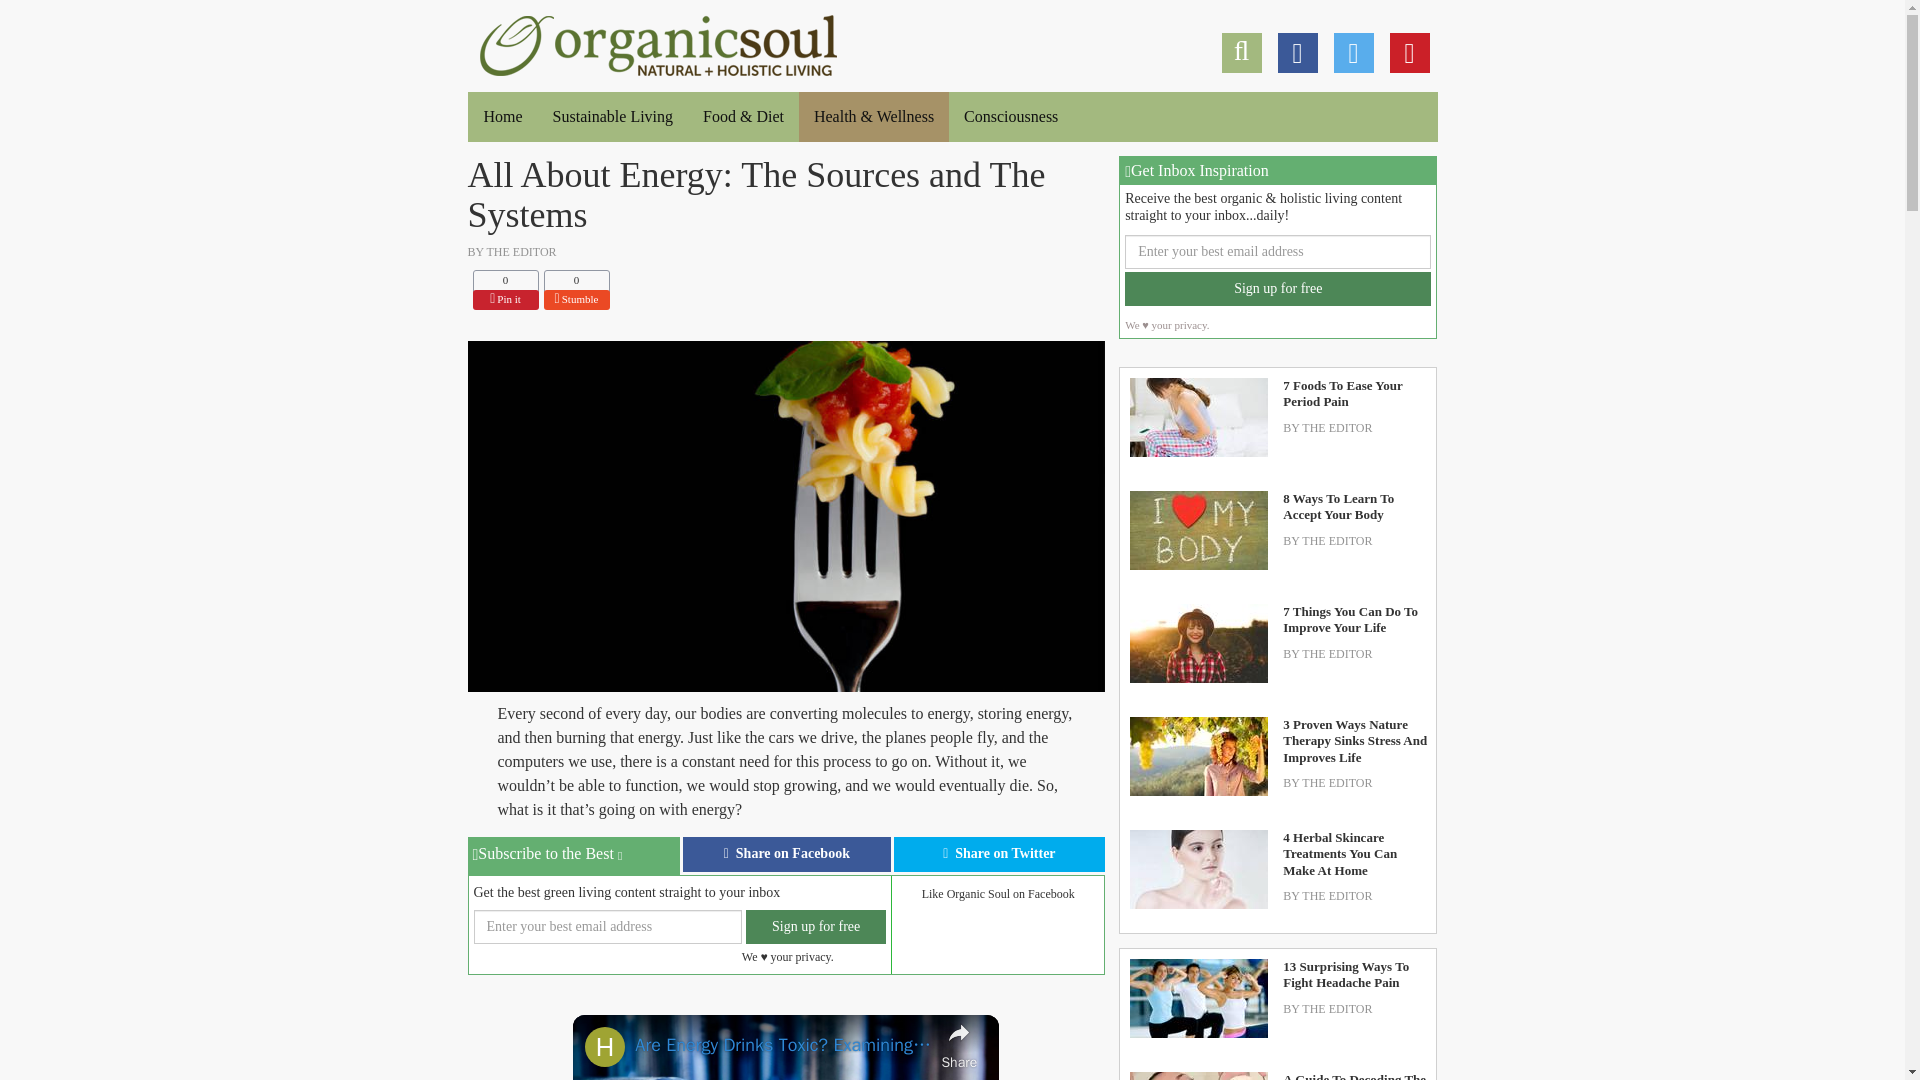 The width and height of the screenshot is (1920, 1080). I want to click on   Share on Twitter, so click(1000, 854).